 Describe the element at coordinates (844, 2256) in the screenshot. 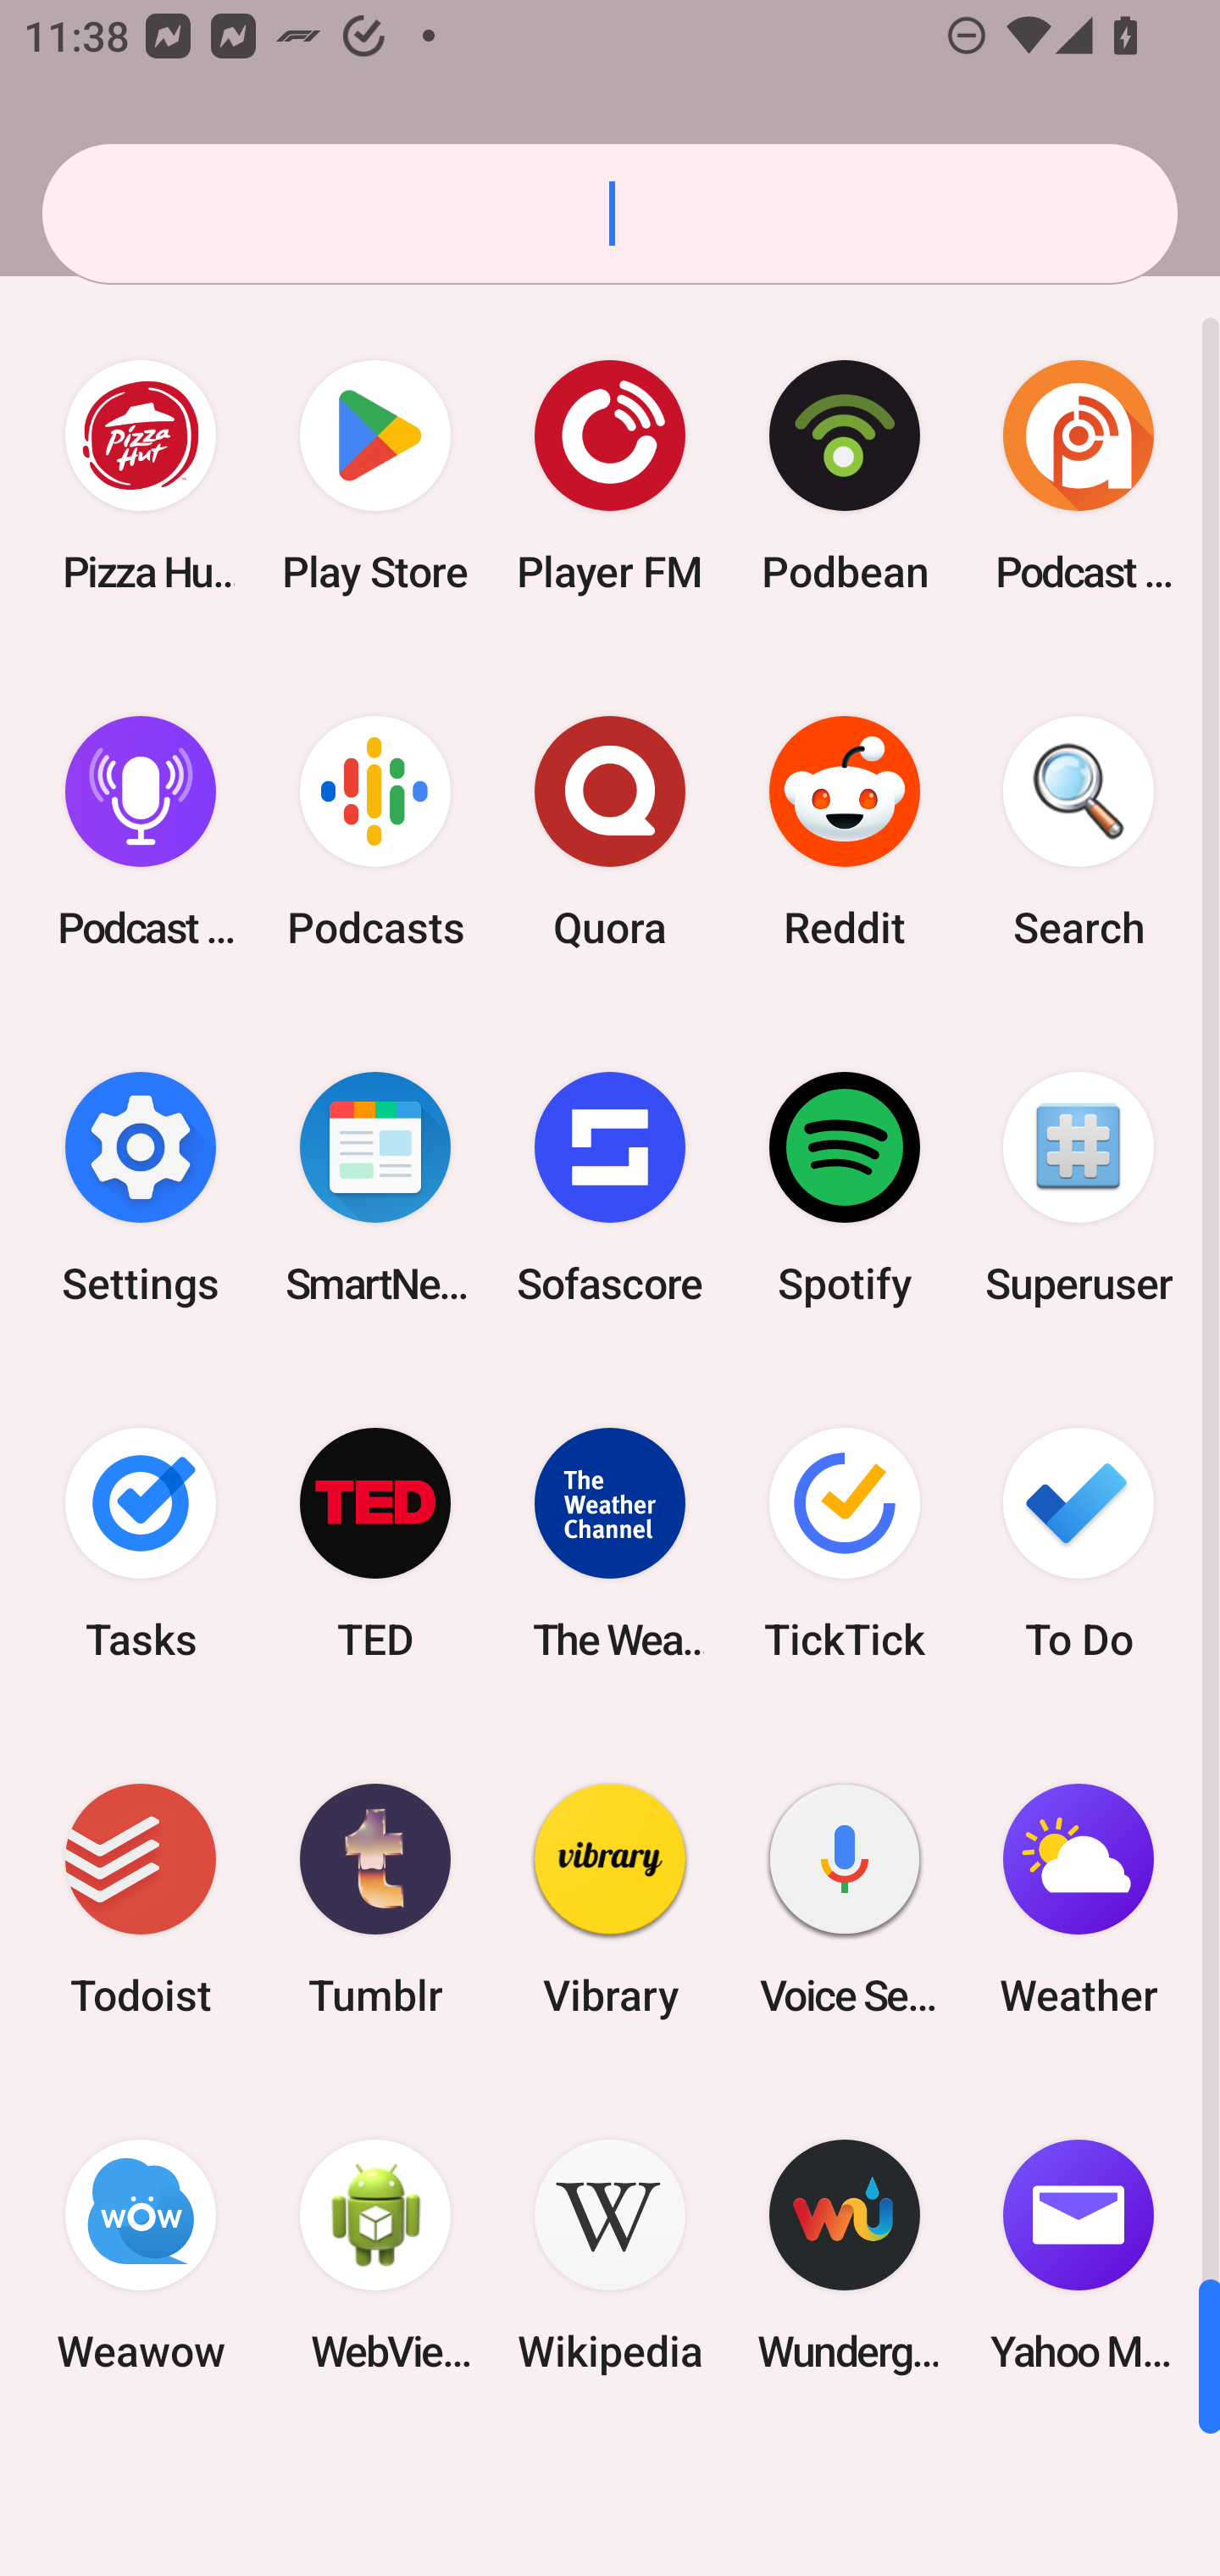

I see `Wunderground` at that location.